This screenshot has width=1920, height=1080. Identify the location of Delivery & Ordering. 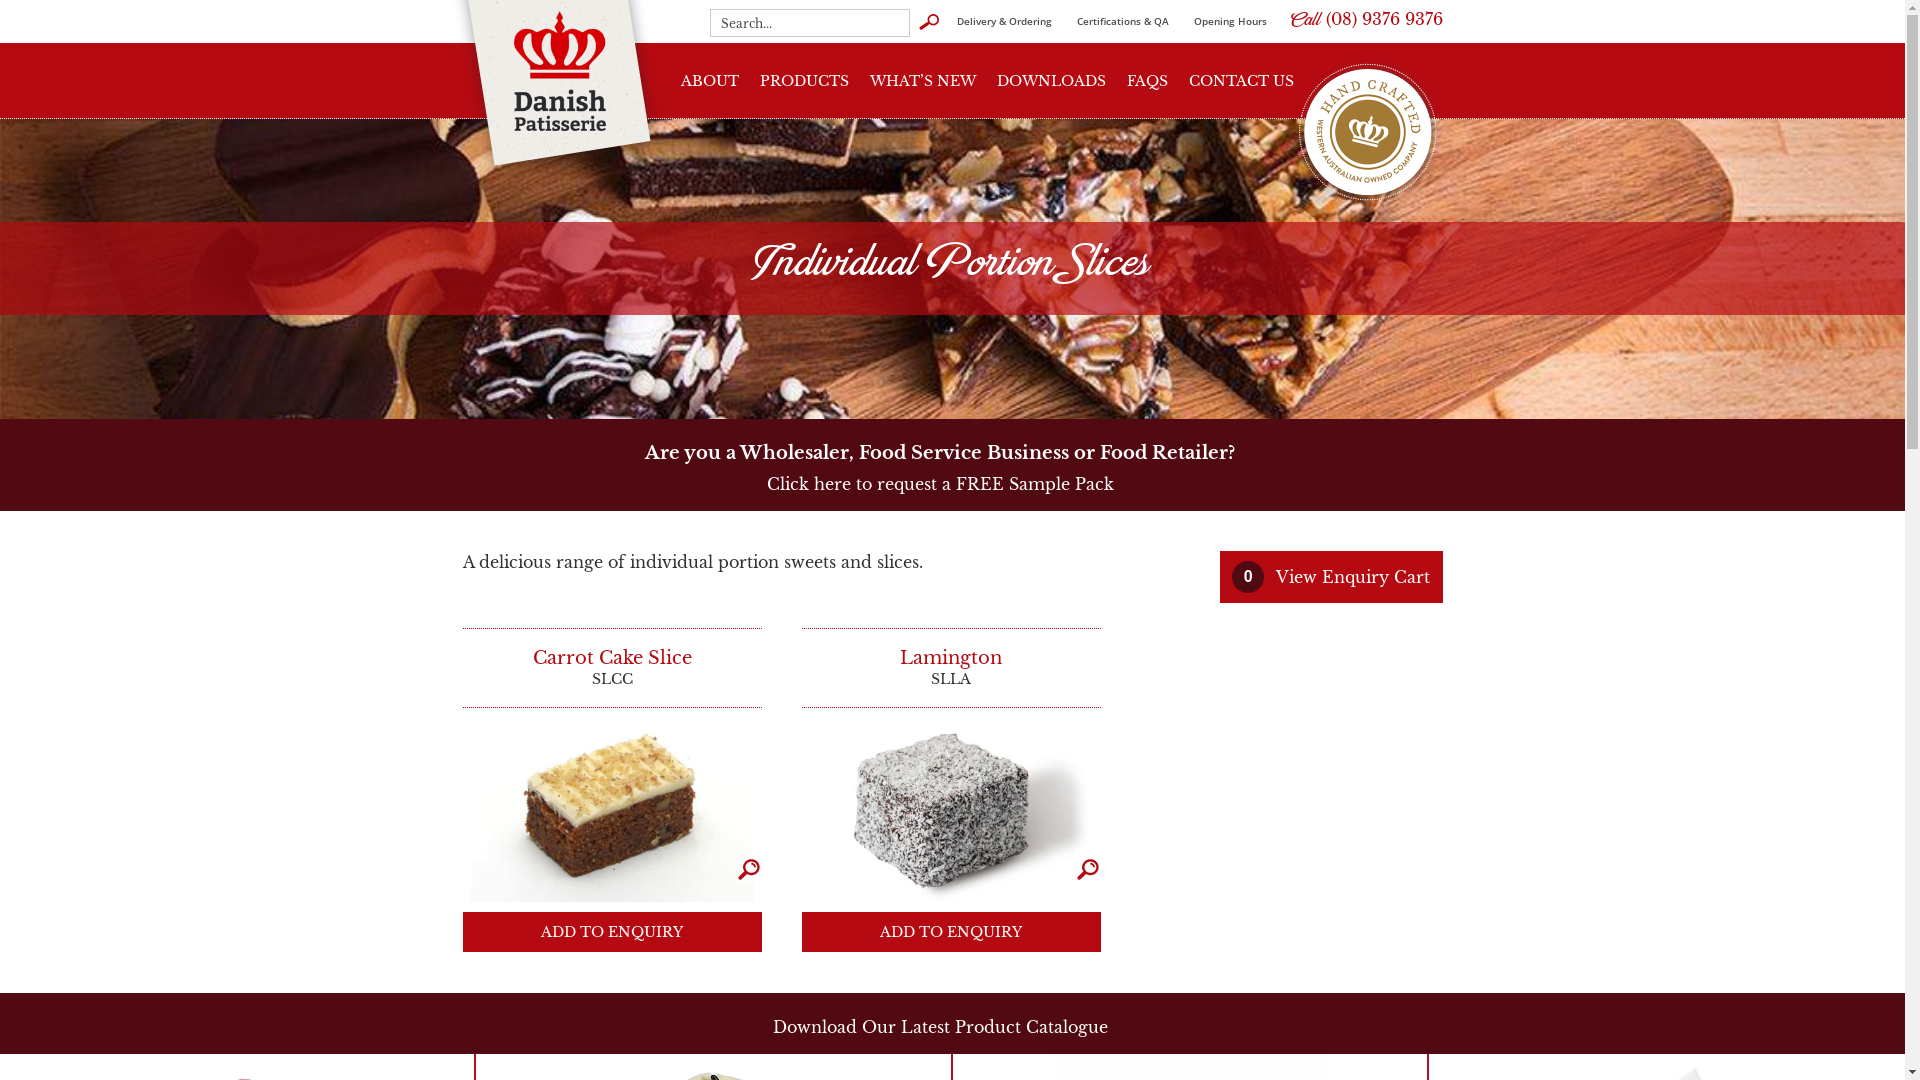
(1004, 21).